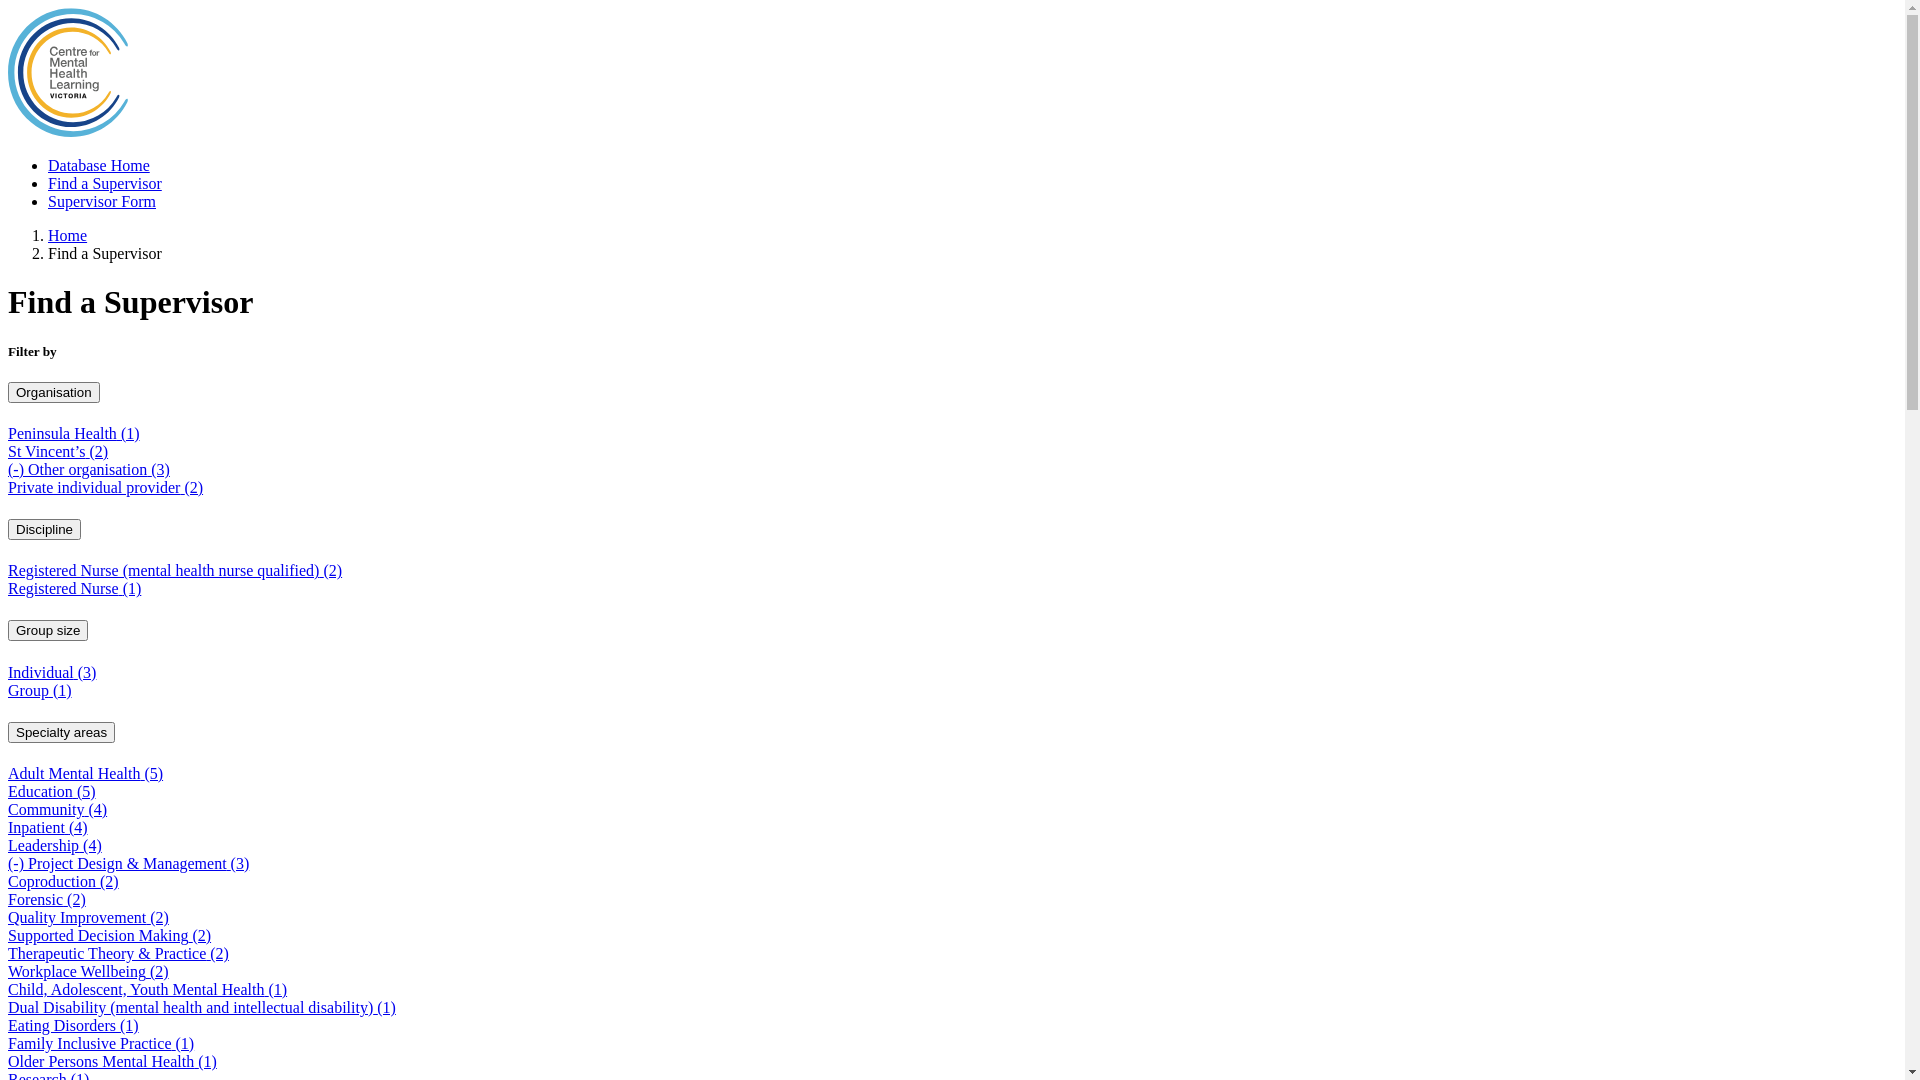  I want to click on Home, so click(68, 236).